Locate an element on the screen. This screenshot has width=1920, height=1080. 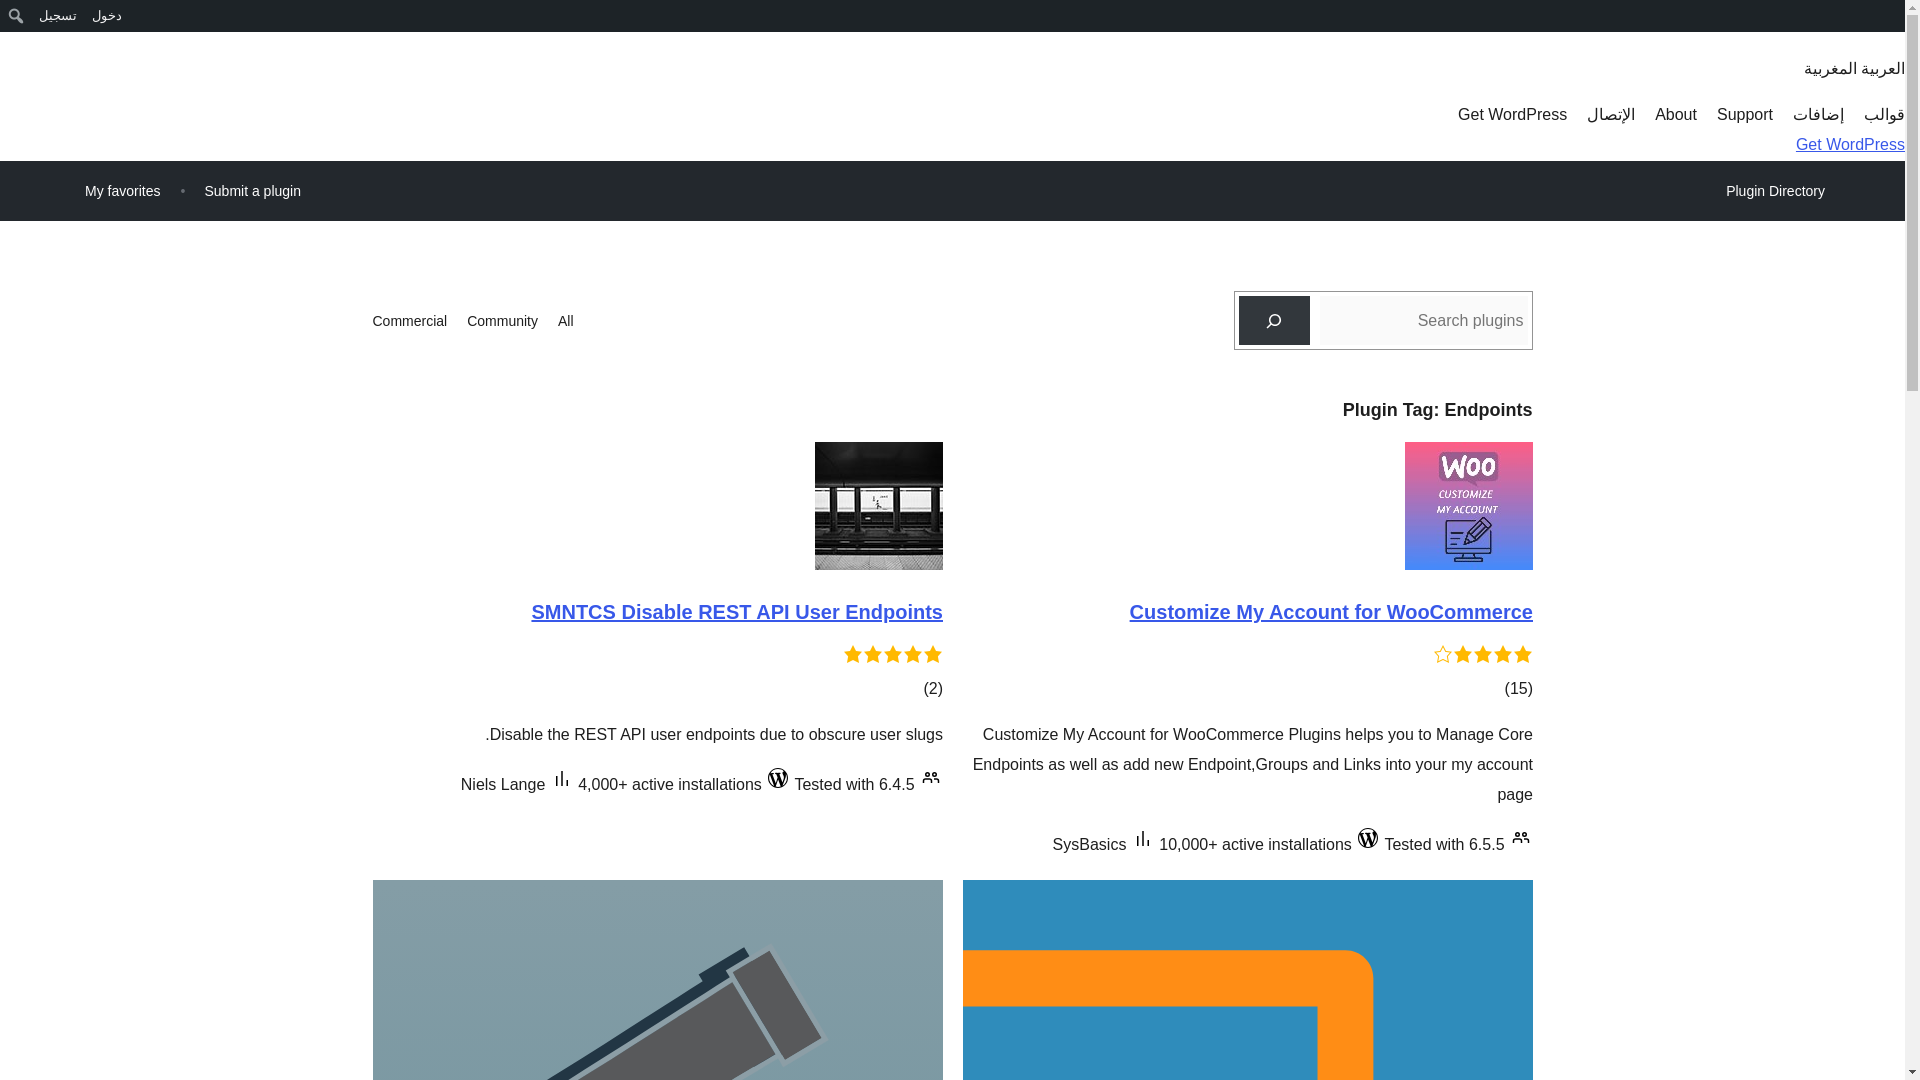
Commercial is located at coordinates (410, 320).